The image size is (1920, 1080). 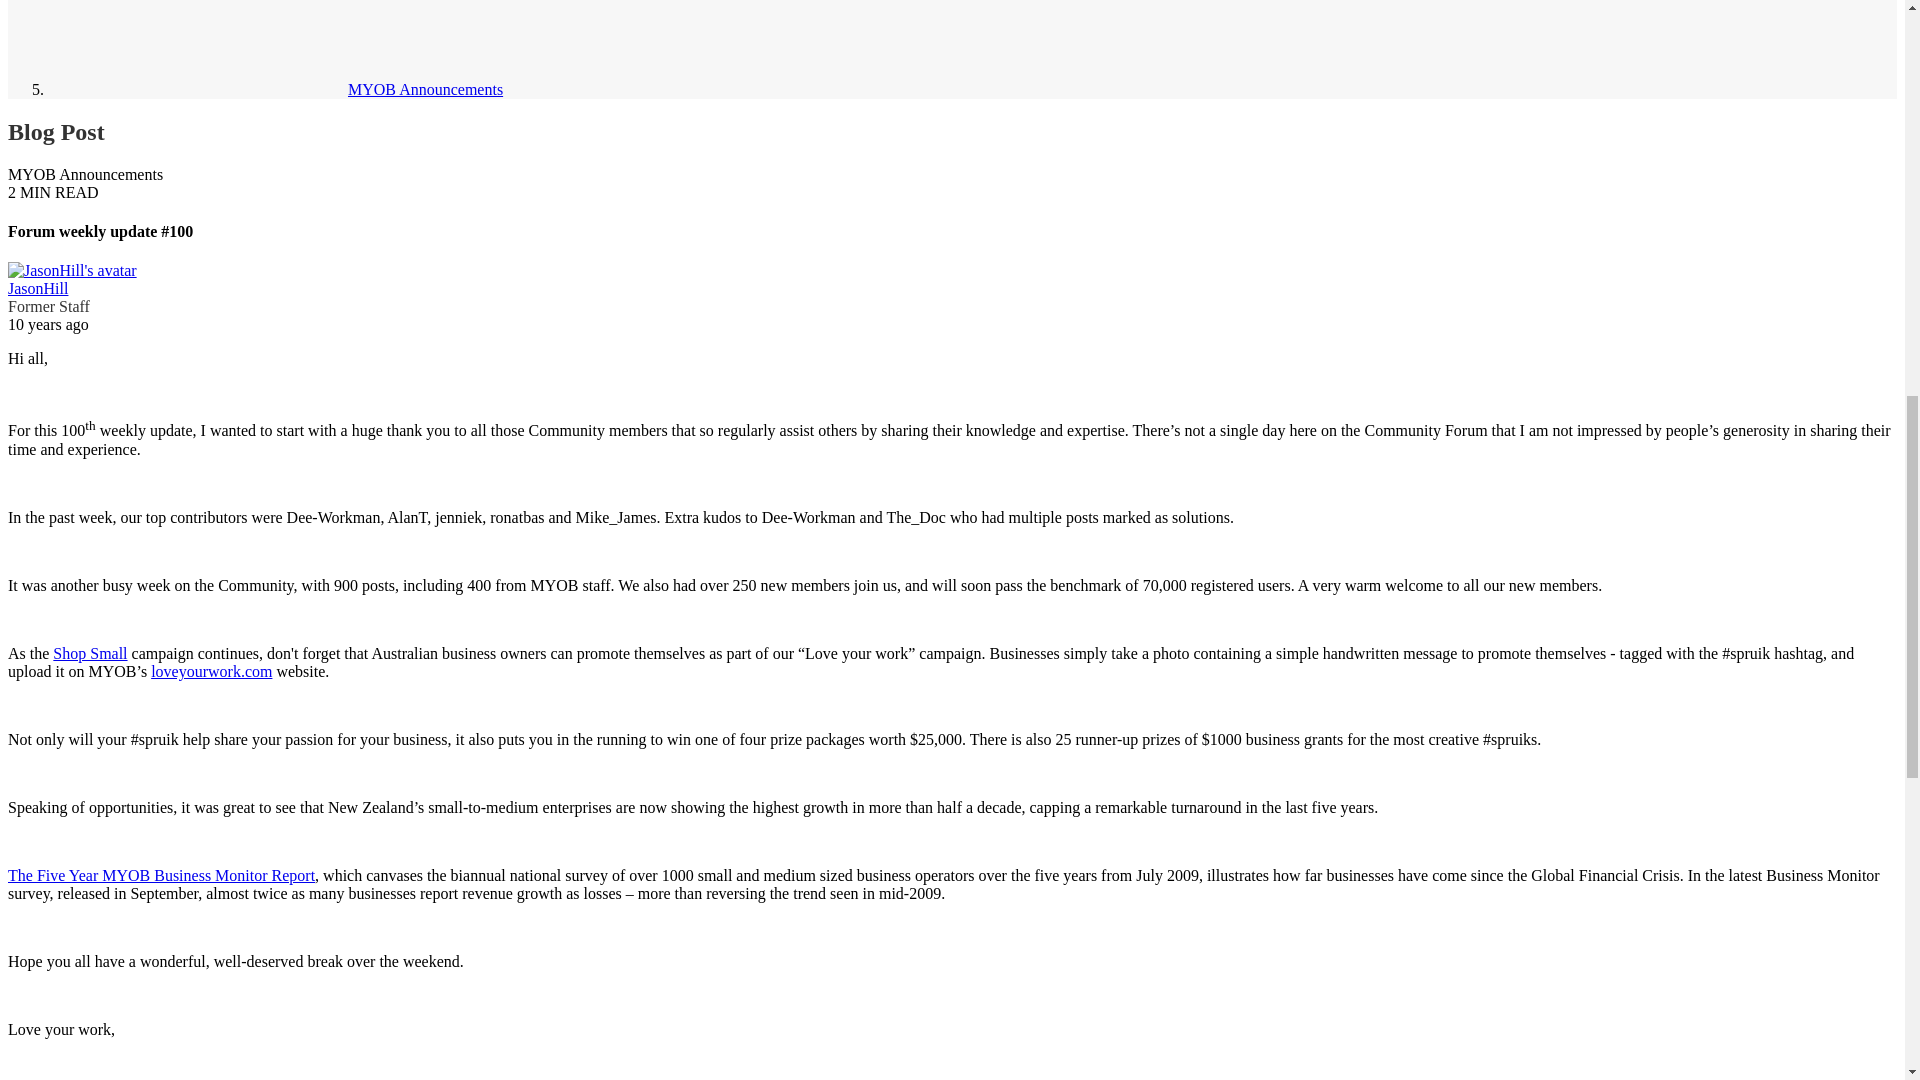 I want to click on ronatbas, so click(x=516, y=516).